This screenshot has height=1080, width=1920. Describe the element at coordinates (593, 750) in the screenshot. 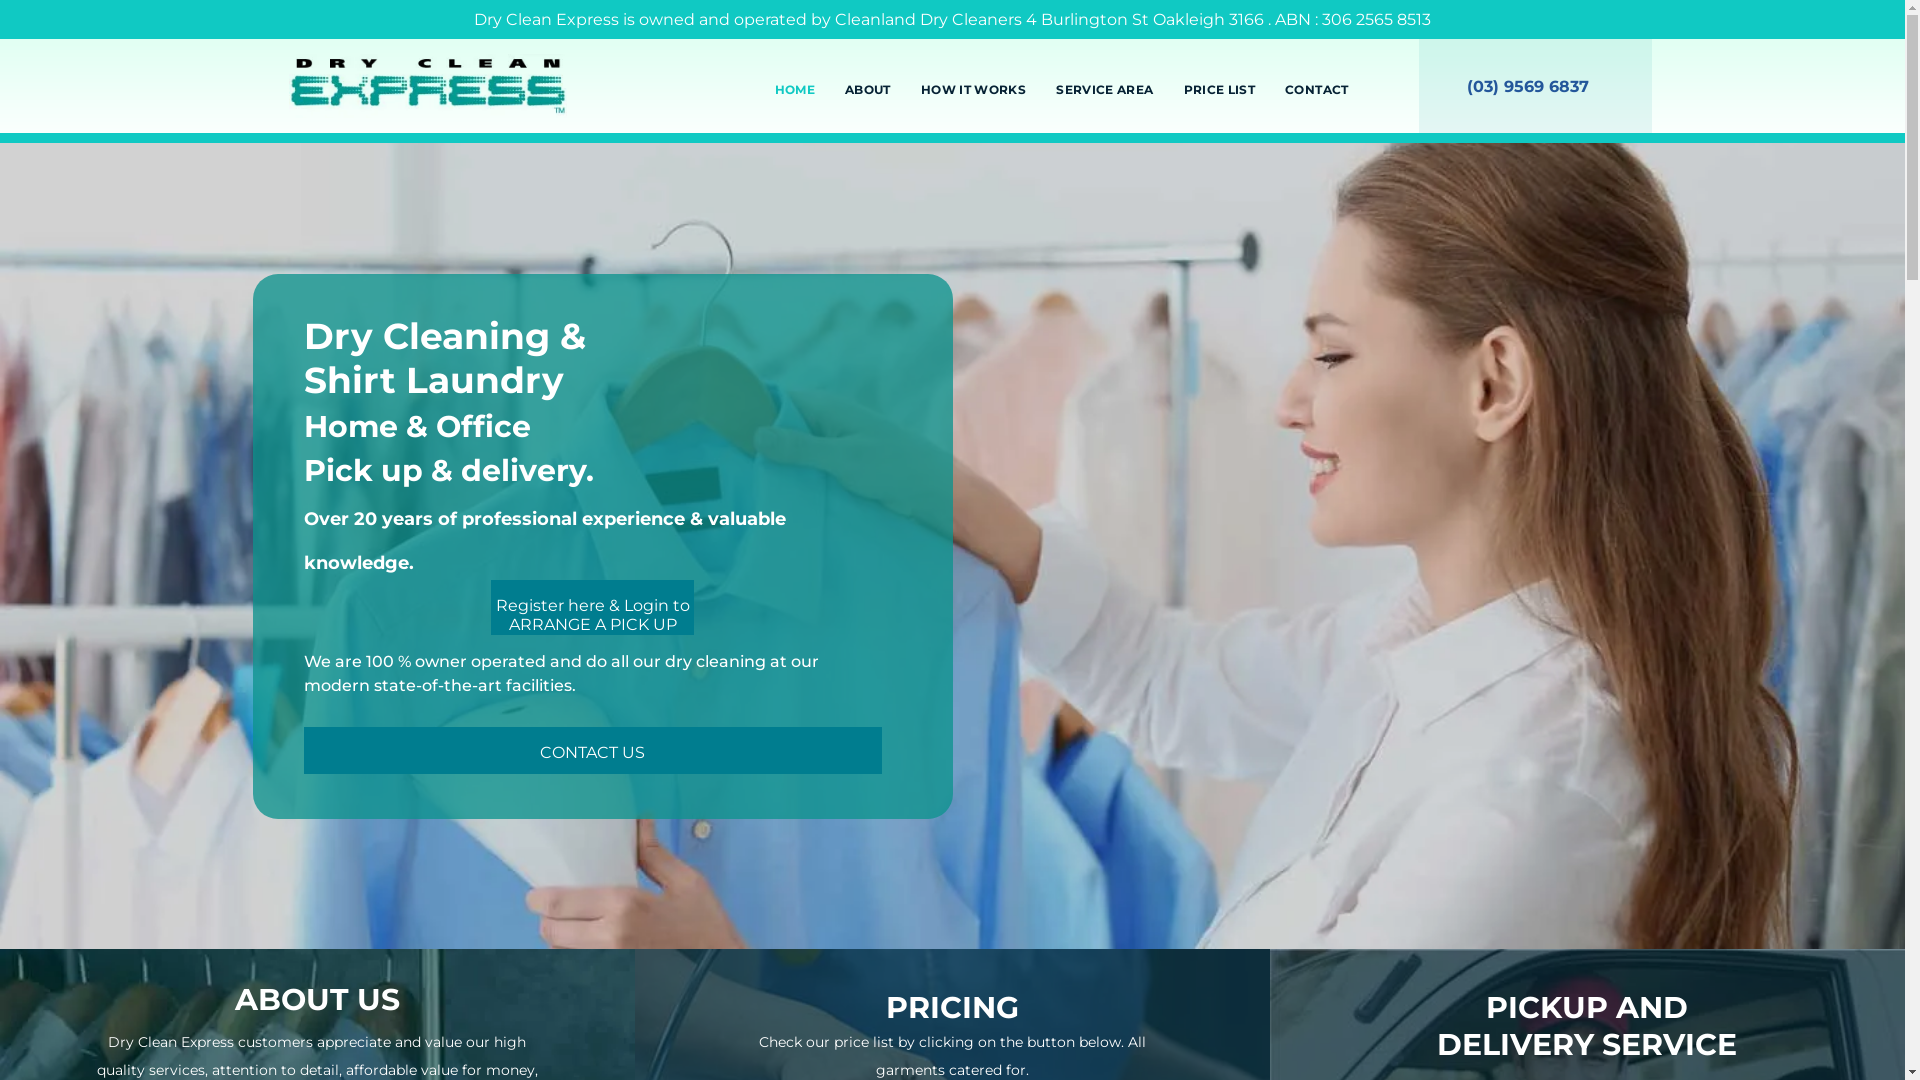

I see `CONTACT US` at that location.